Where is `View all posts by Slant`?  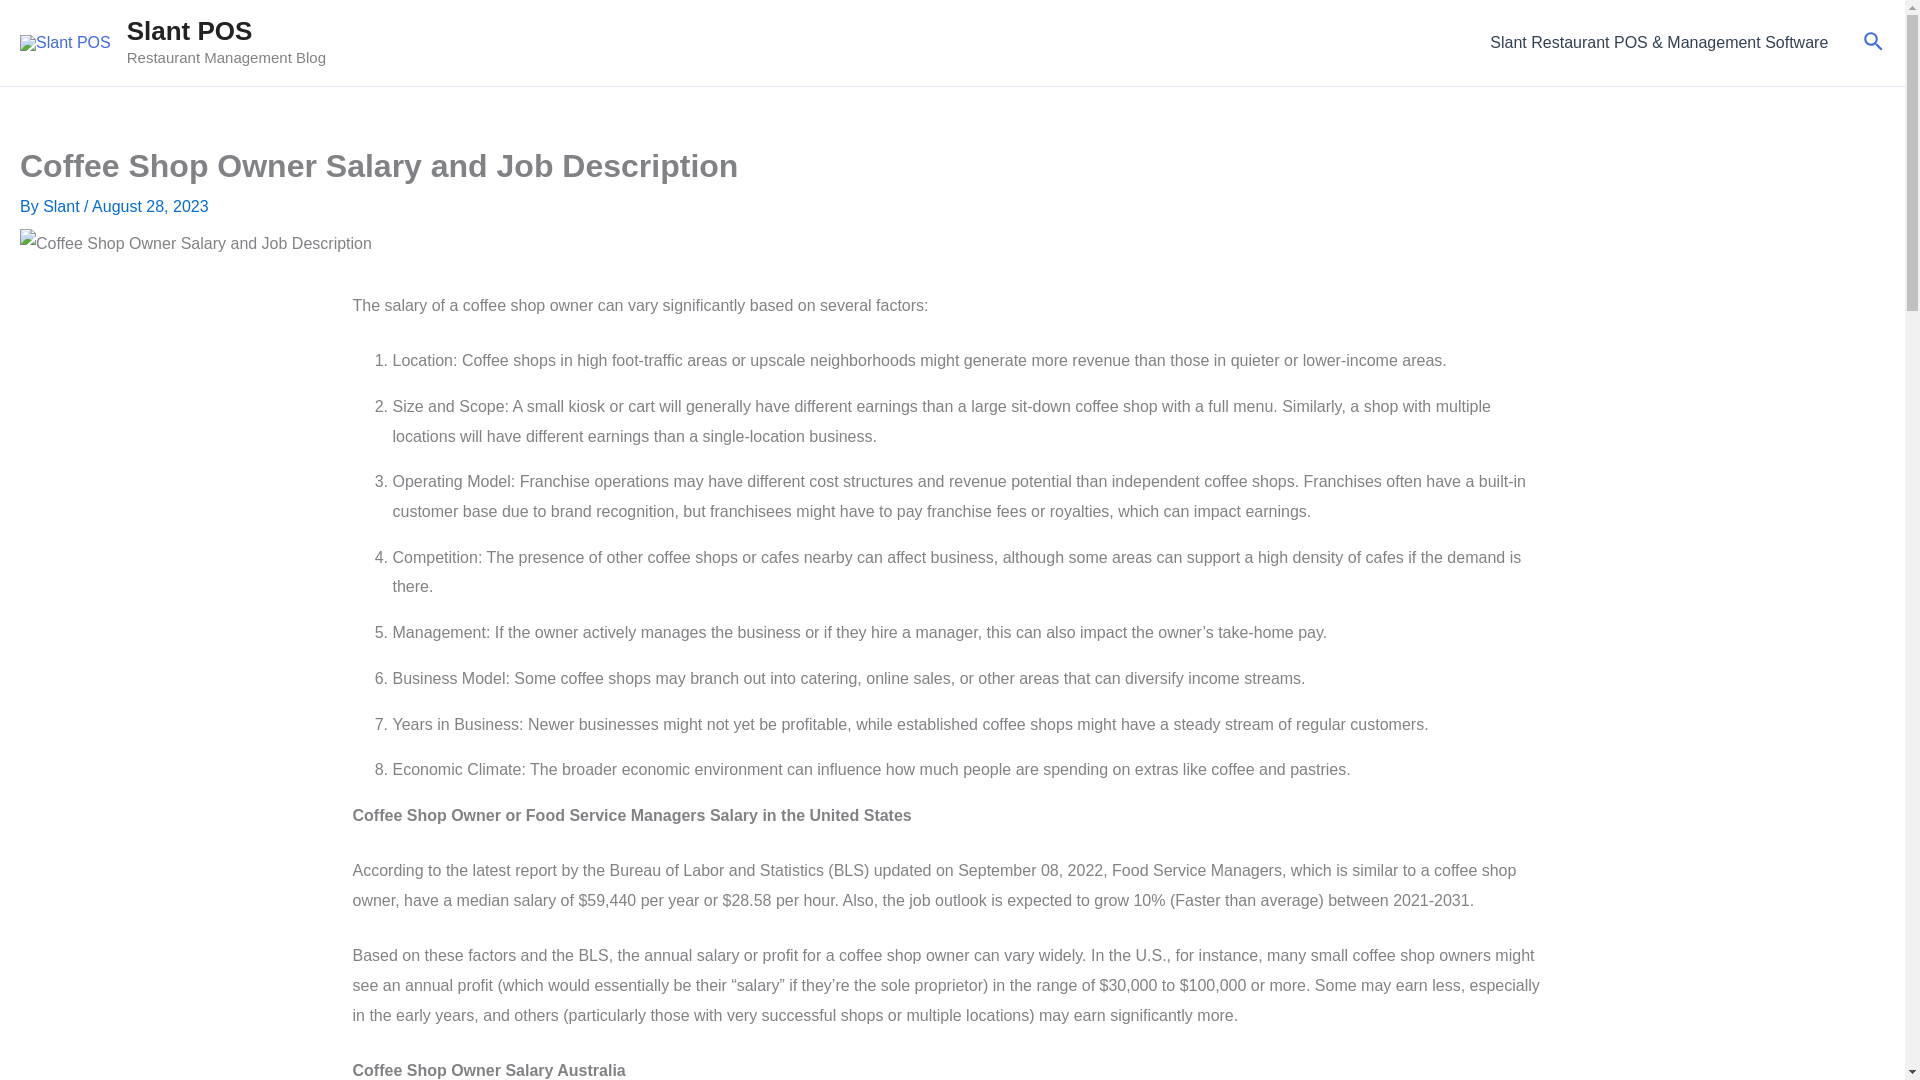 View all posts by Slant is located at coordinates (63, 206).